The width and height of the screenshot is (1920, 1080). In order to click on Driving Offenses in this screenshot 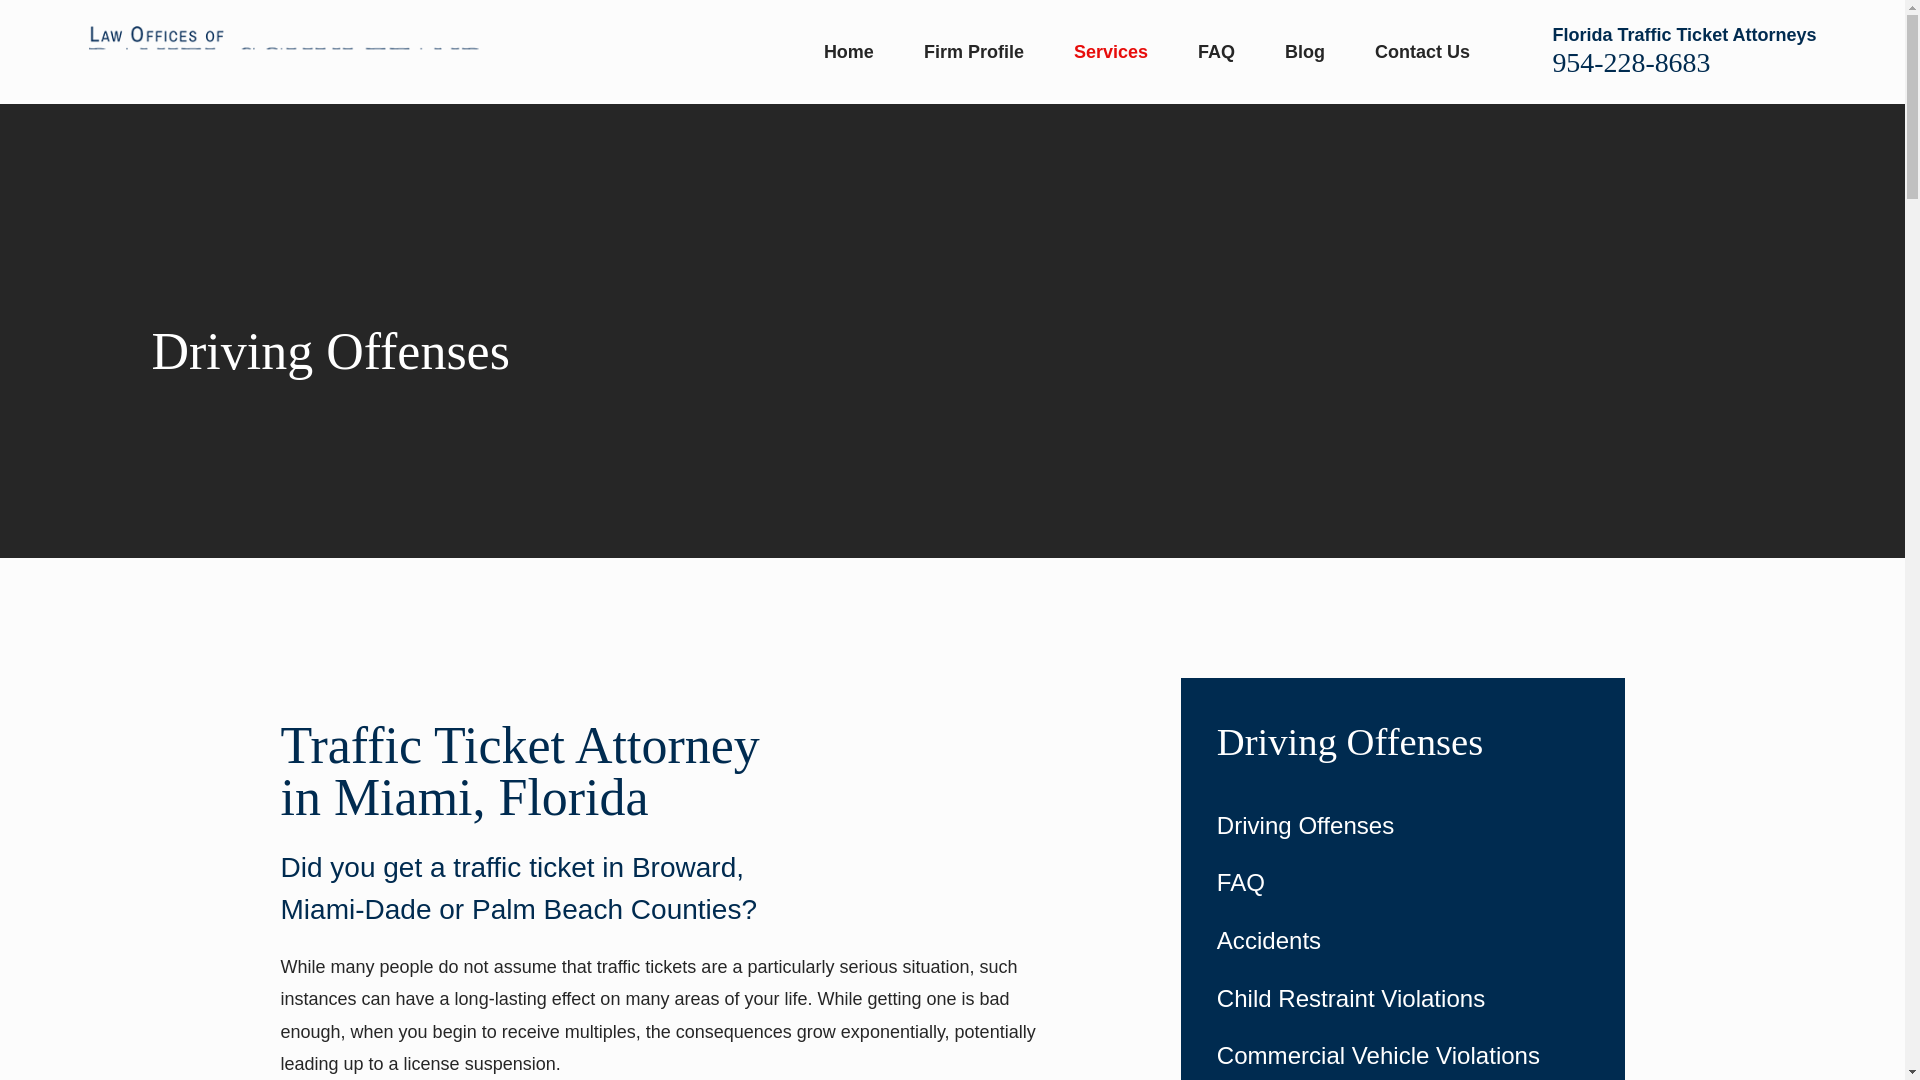, I will do `click(1403, 742)`.